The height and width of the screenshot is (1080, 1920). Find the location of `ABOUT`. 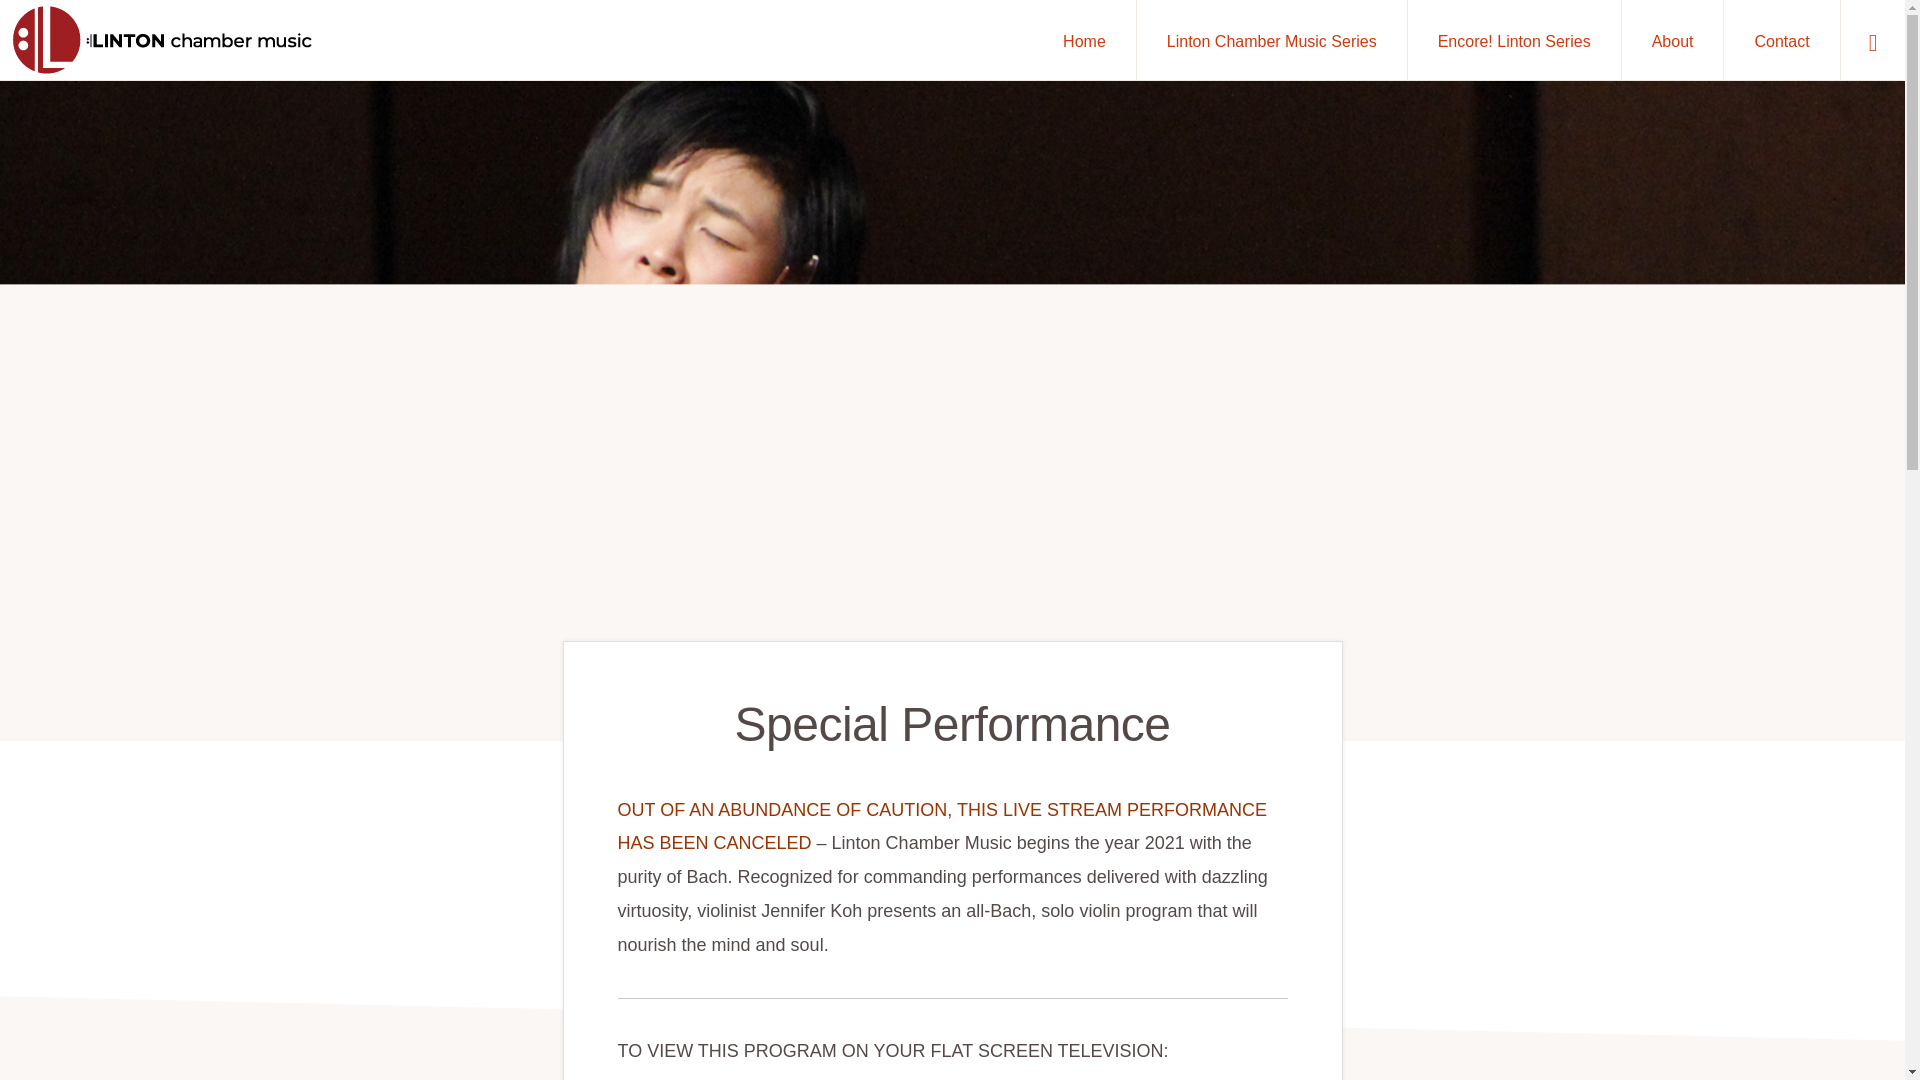

ABOUT is located at coordinates (376, 1022).